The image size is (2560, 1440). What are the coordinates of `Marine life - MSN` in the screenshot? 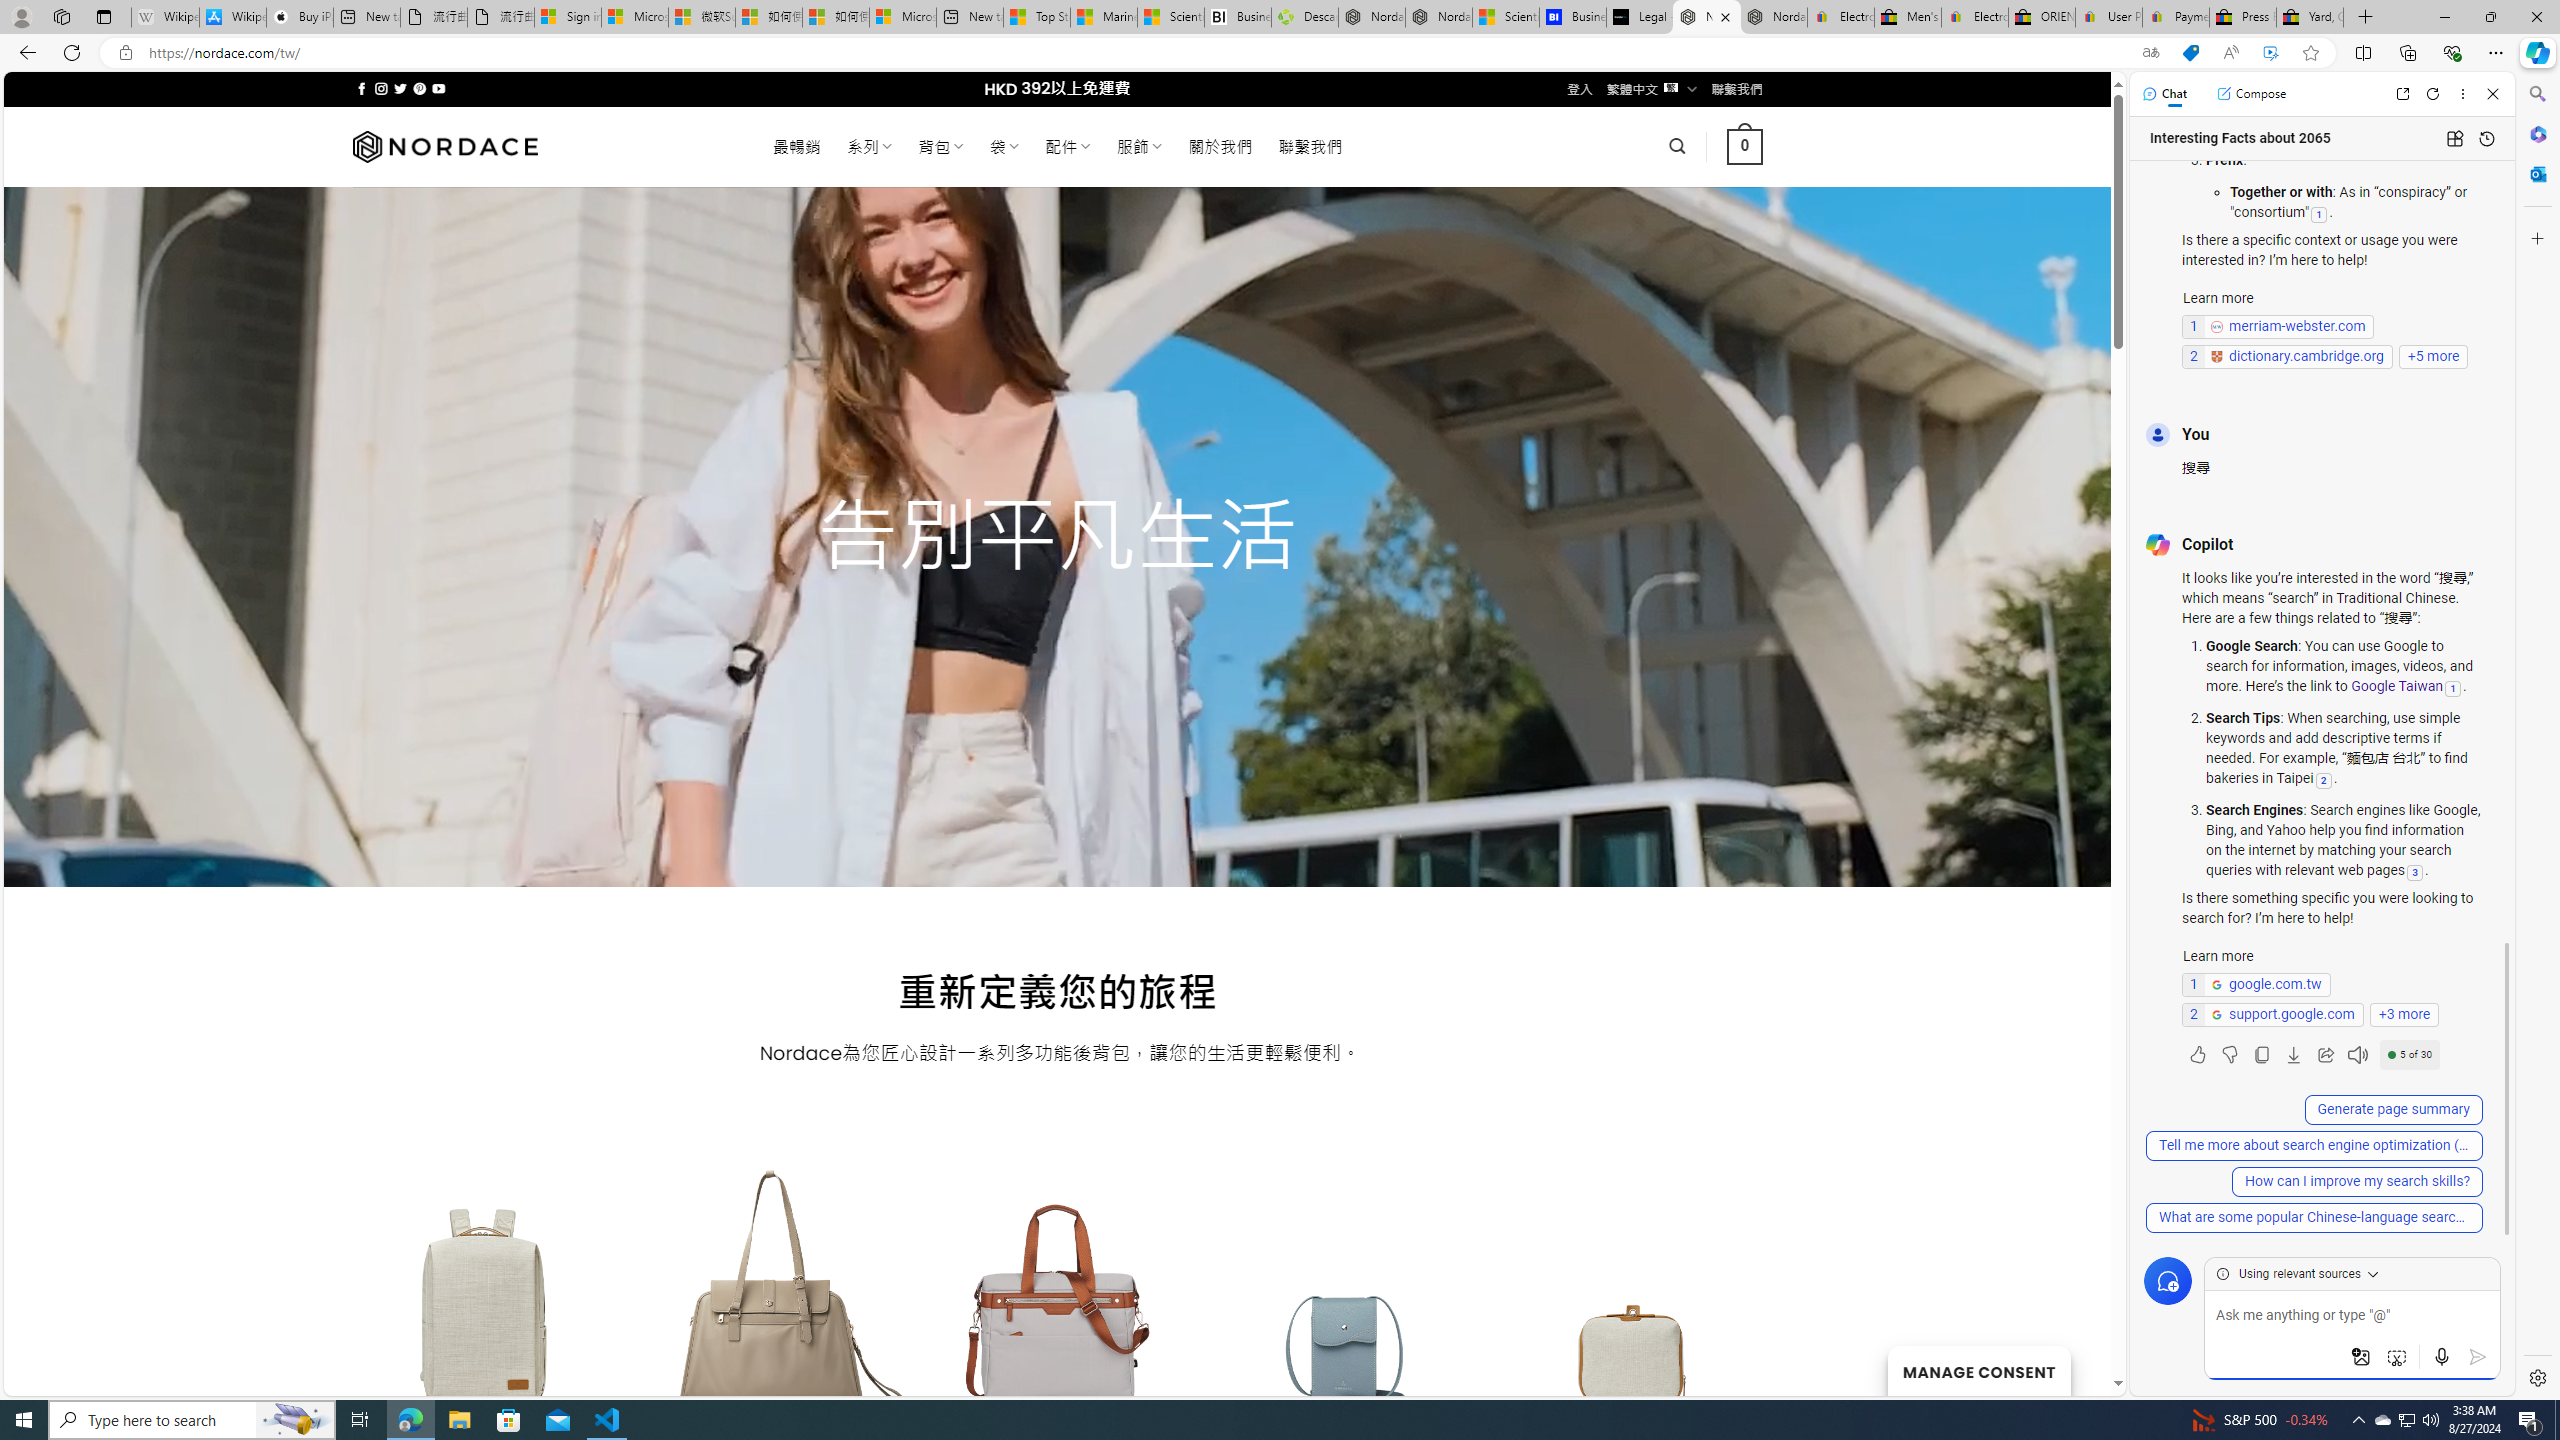 It's located at (1104, 17).